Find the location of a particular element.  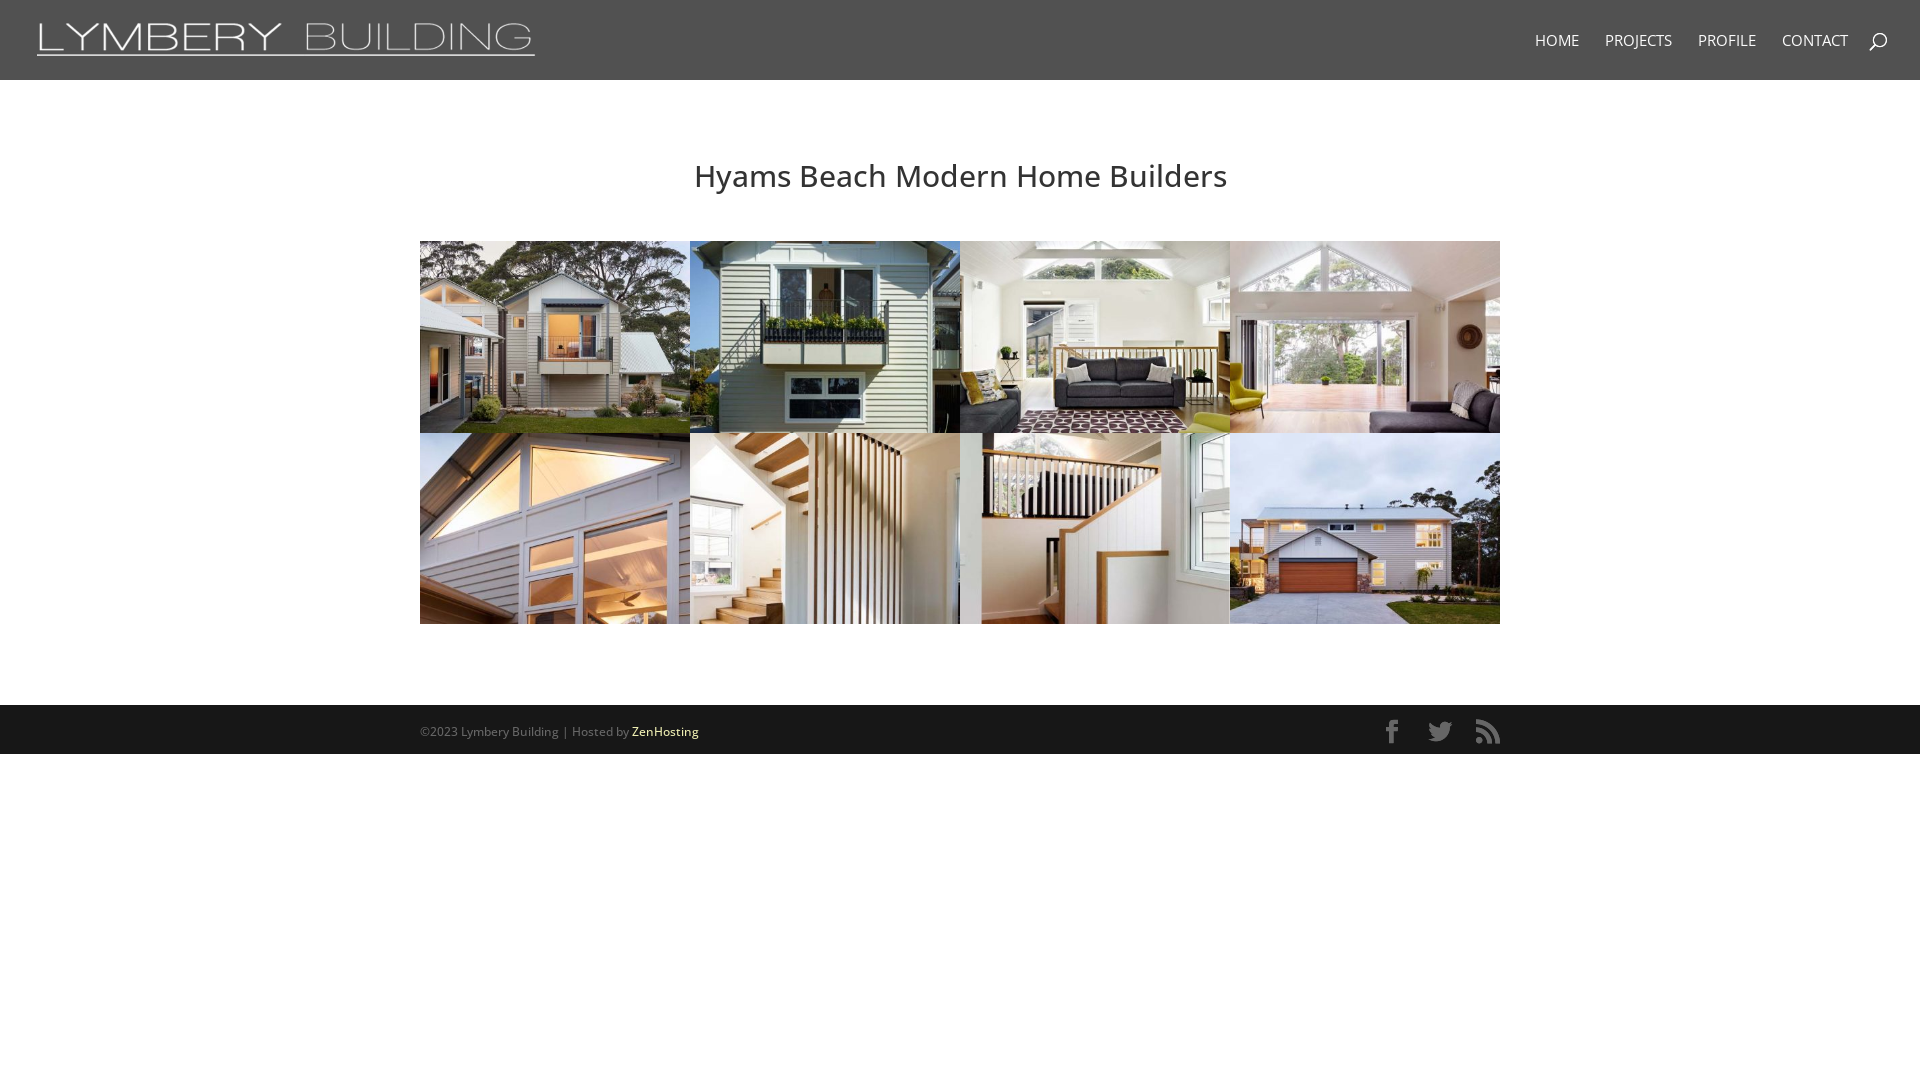

PROJECTS is located at coordinates (1638, 56).